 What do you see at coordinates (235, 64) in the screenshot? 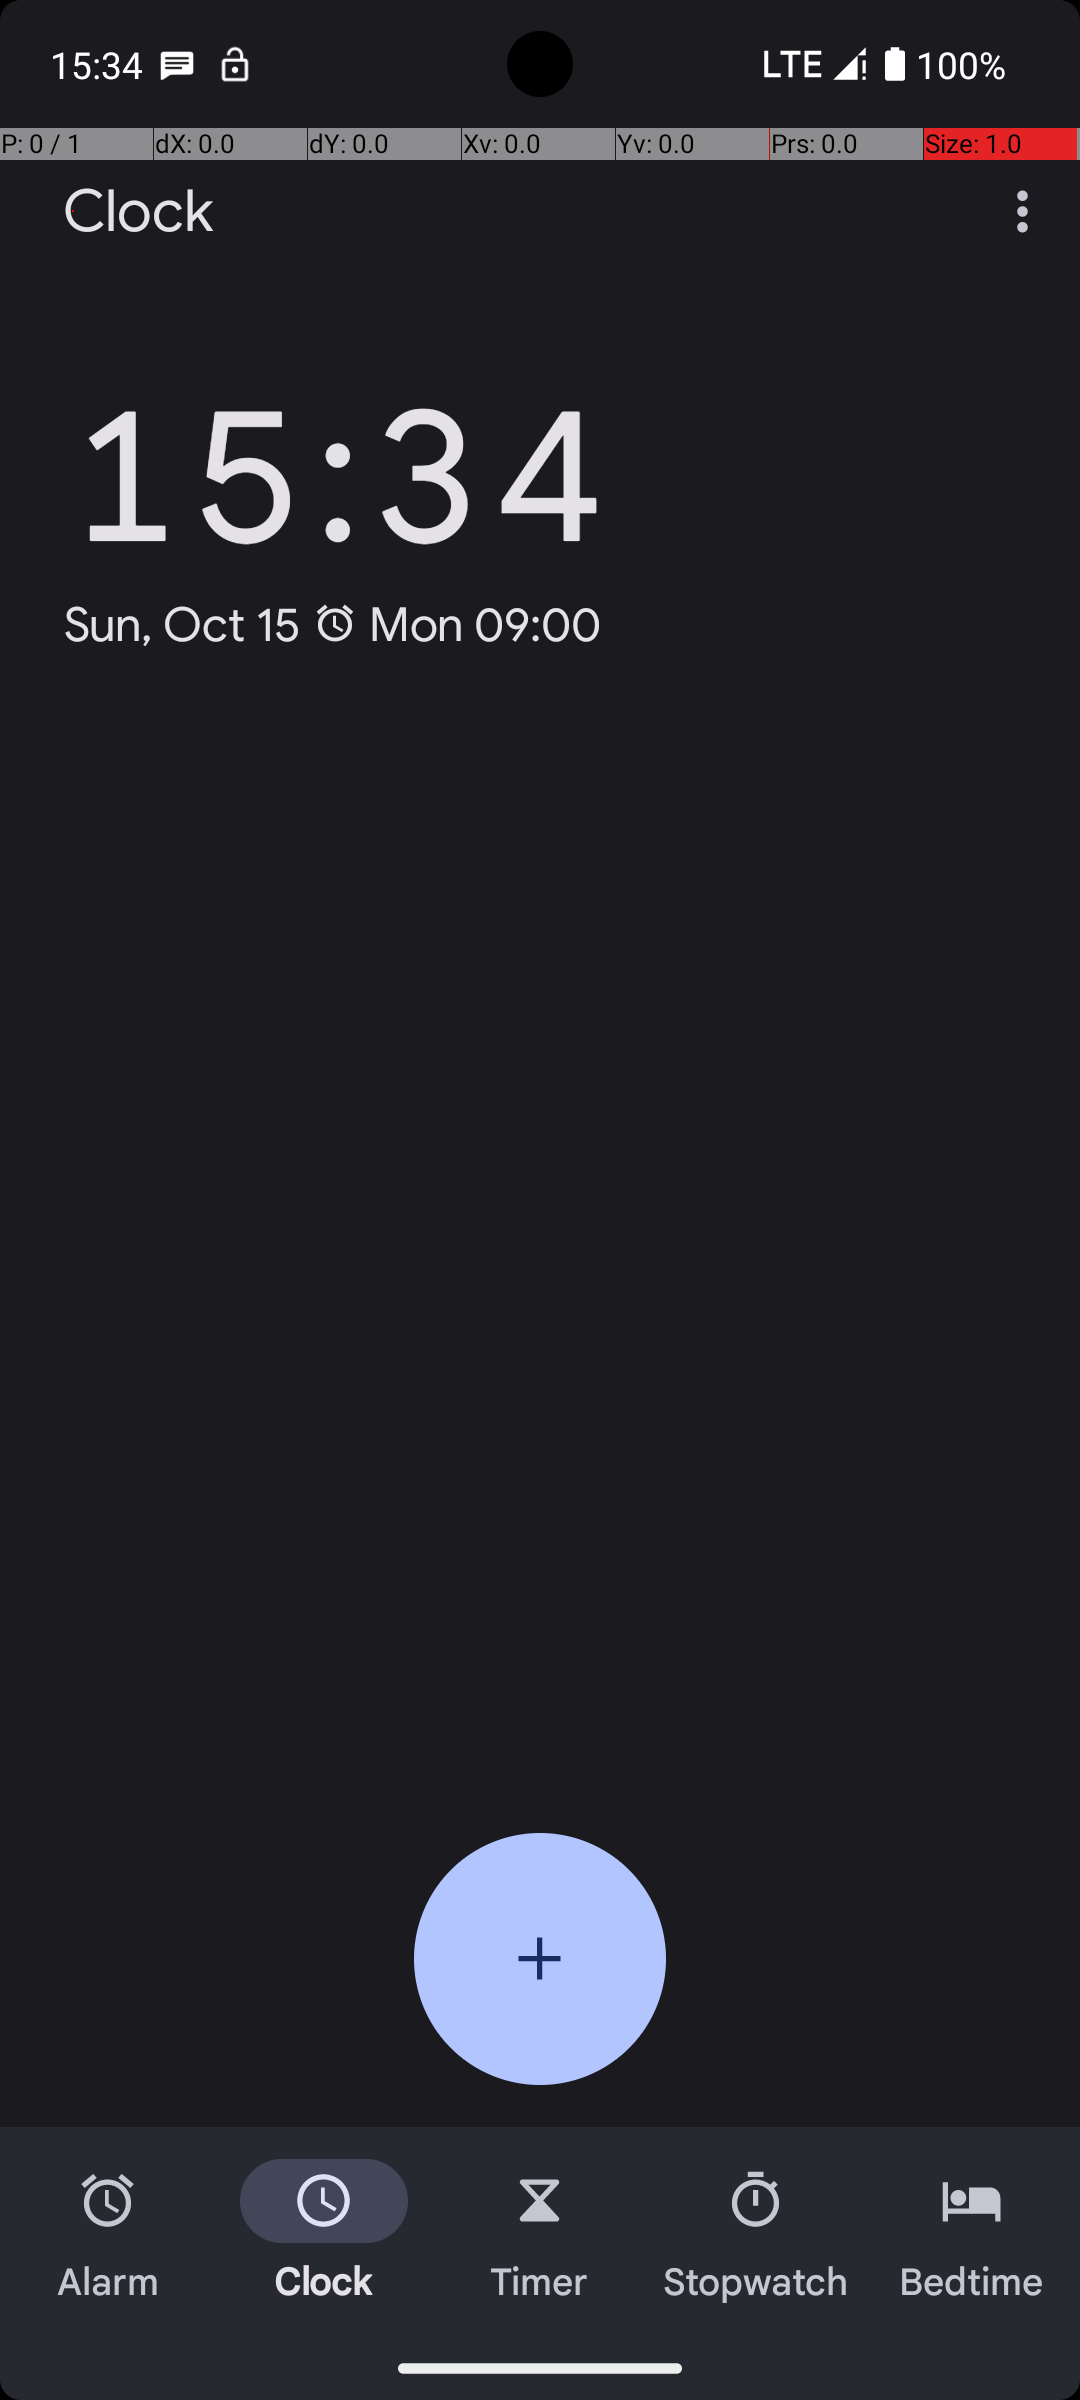
I see `Tasks notification: Connection security` at bounding box center [235, 64].